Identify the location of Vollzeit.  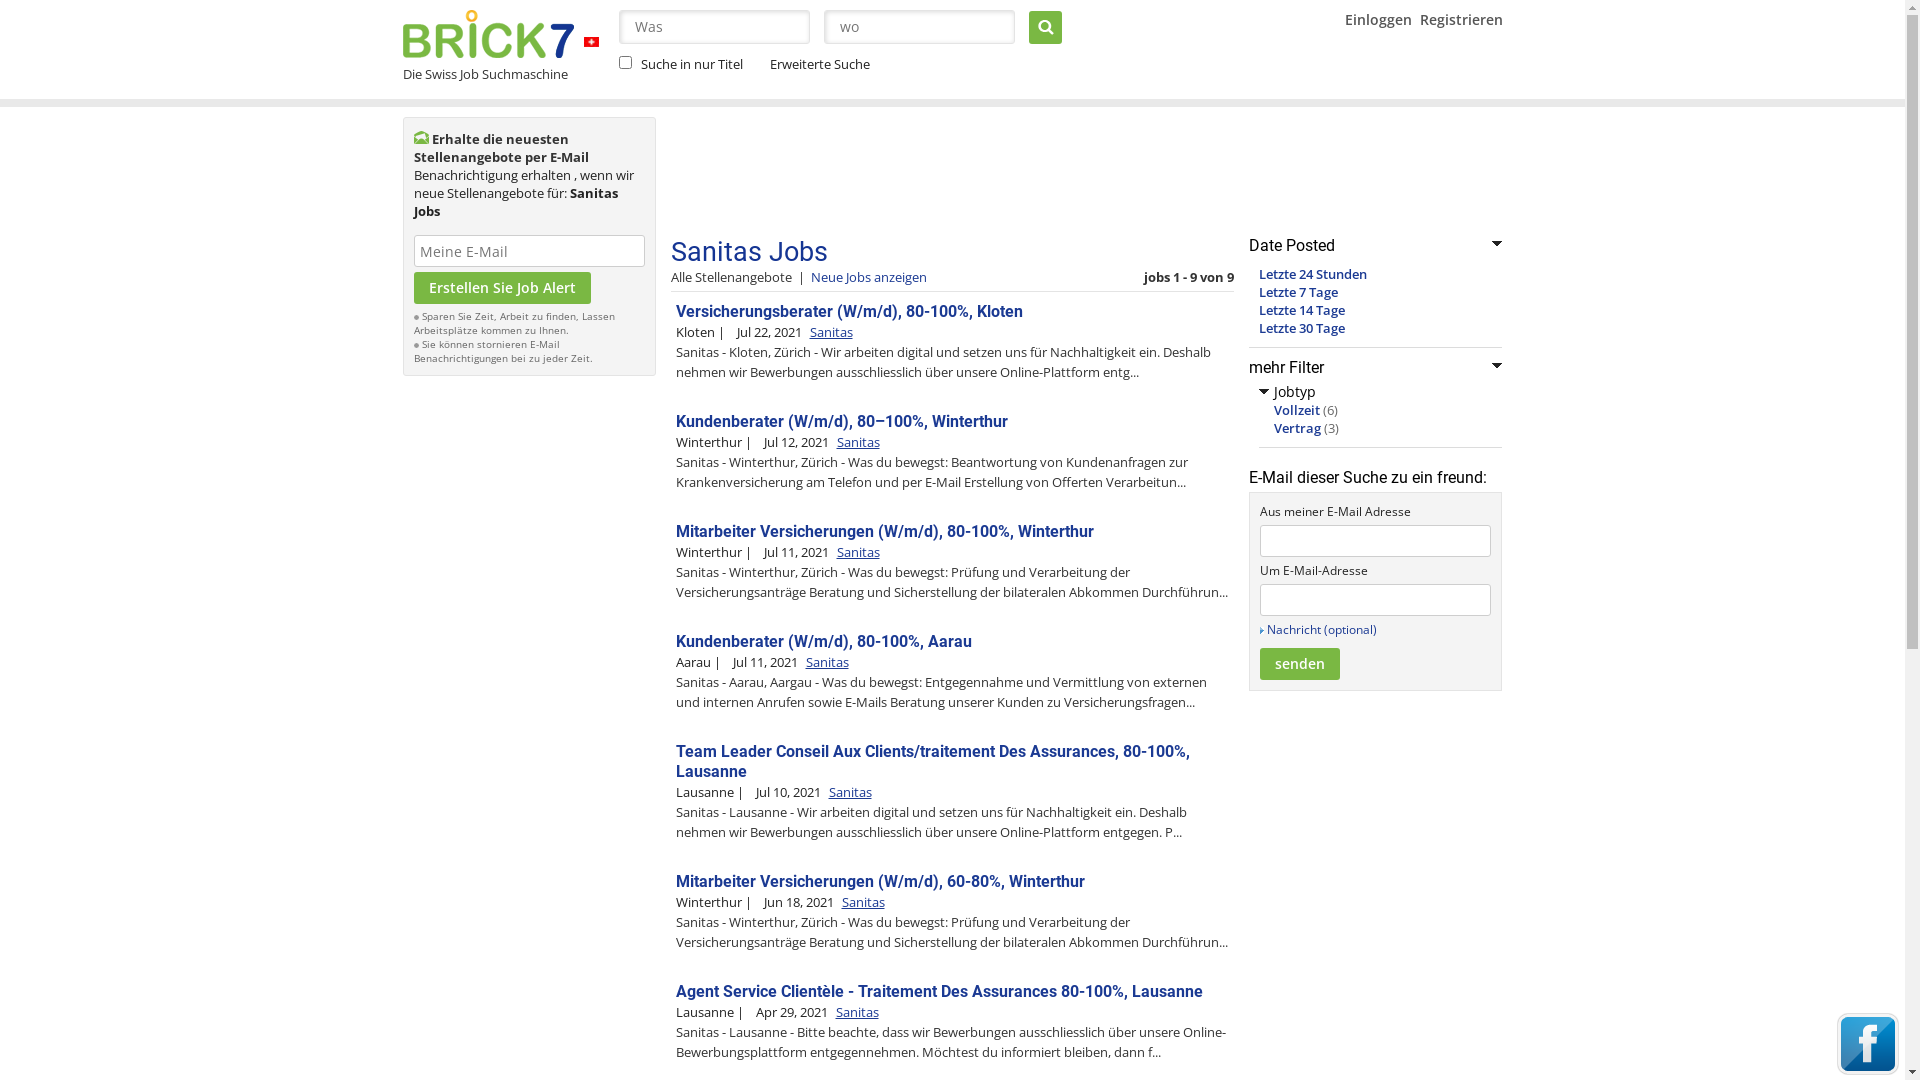
(1297, 410).